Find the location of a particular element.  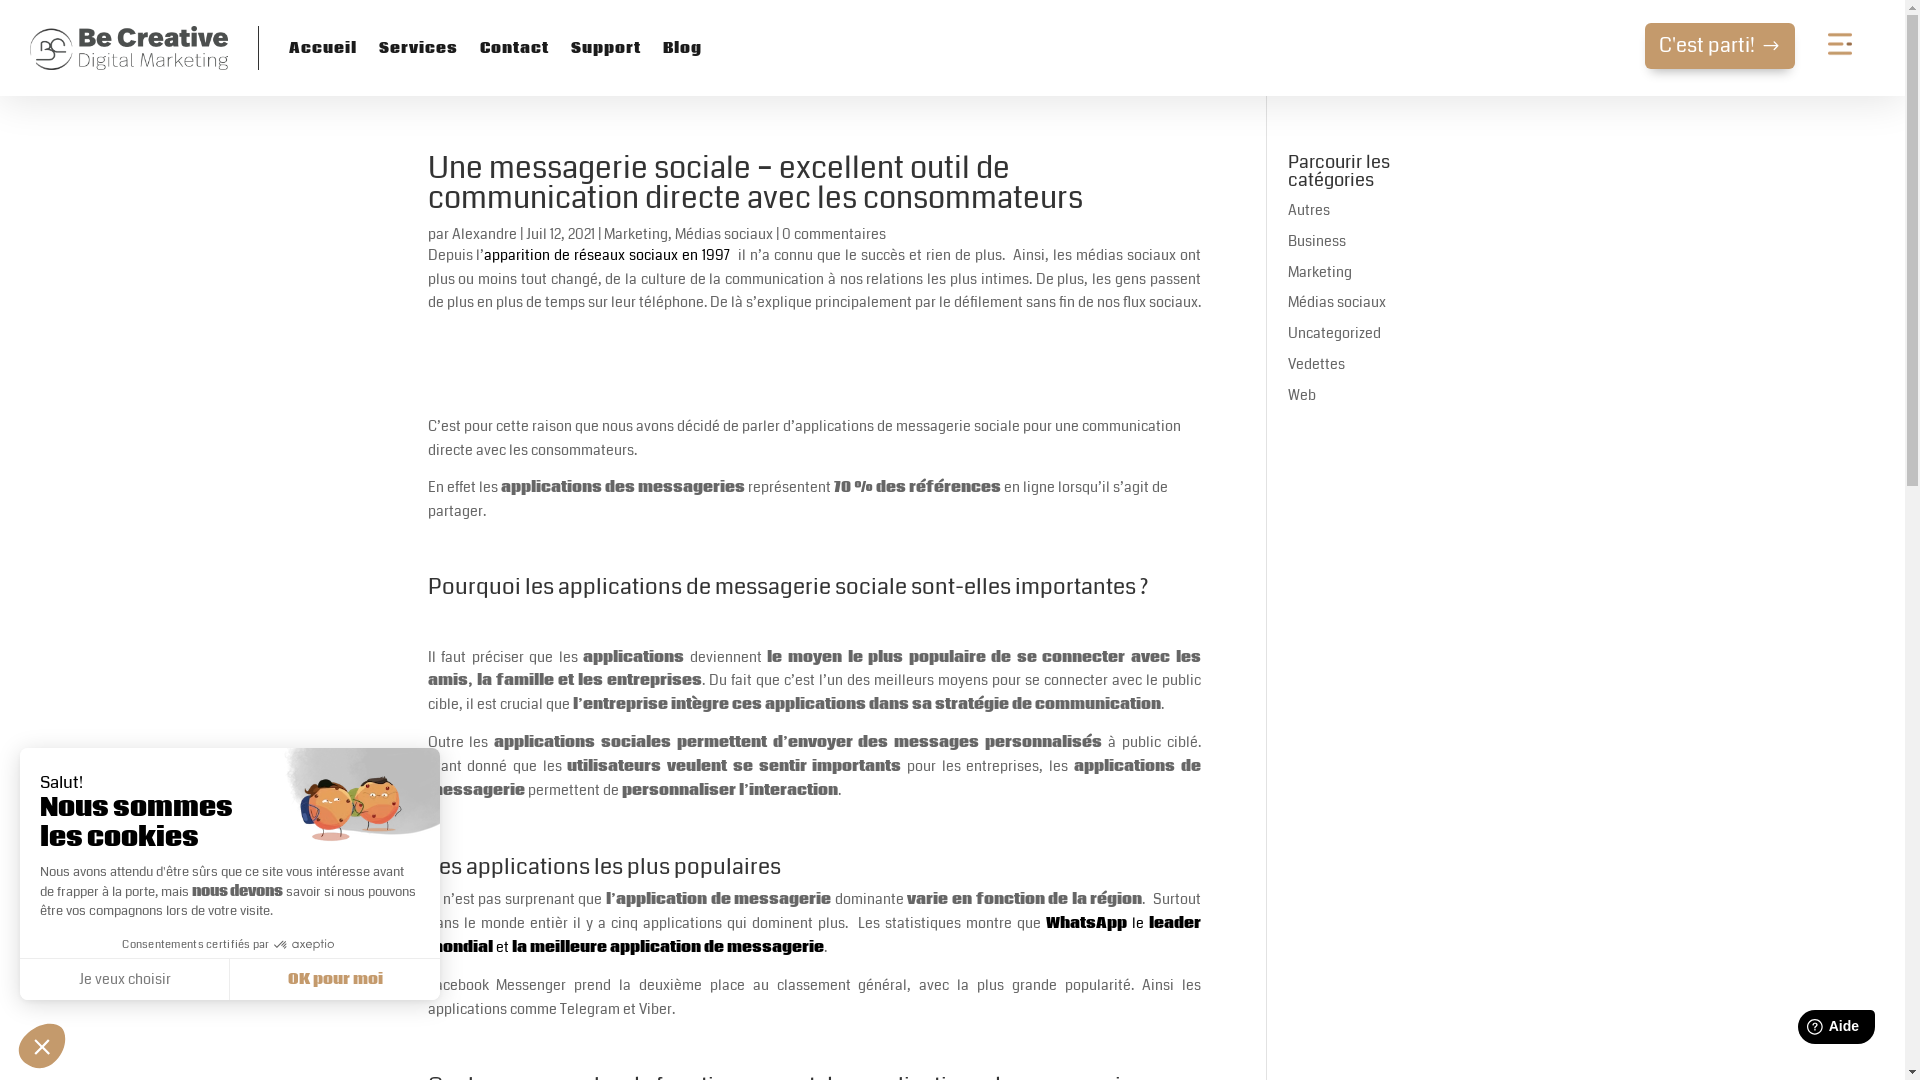

Accueil is located at coordinates (323, 48).